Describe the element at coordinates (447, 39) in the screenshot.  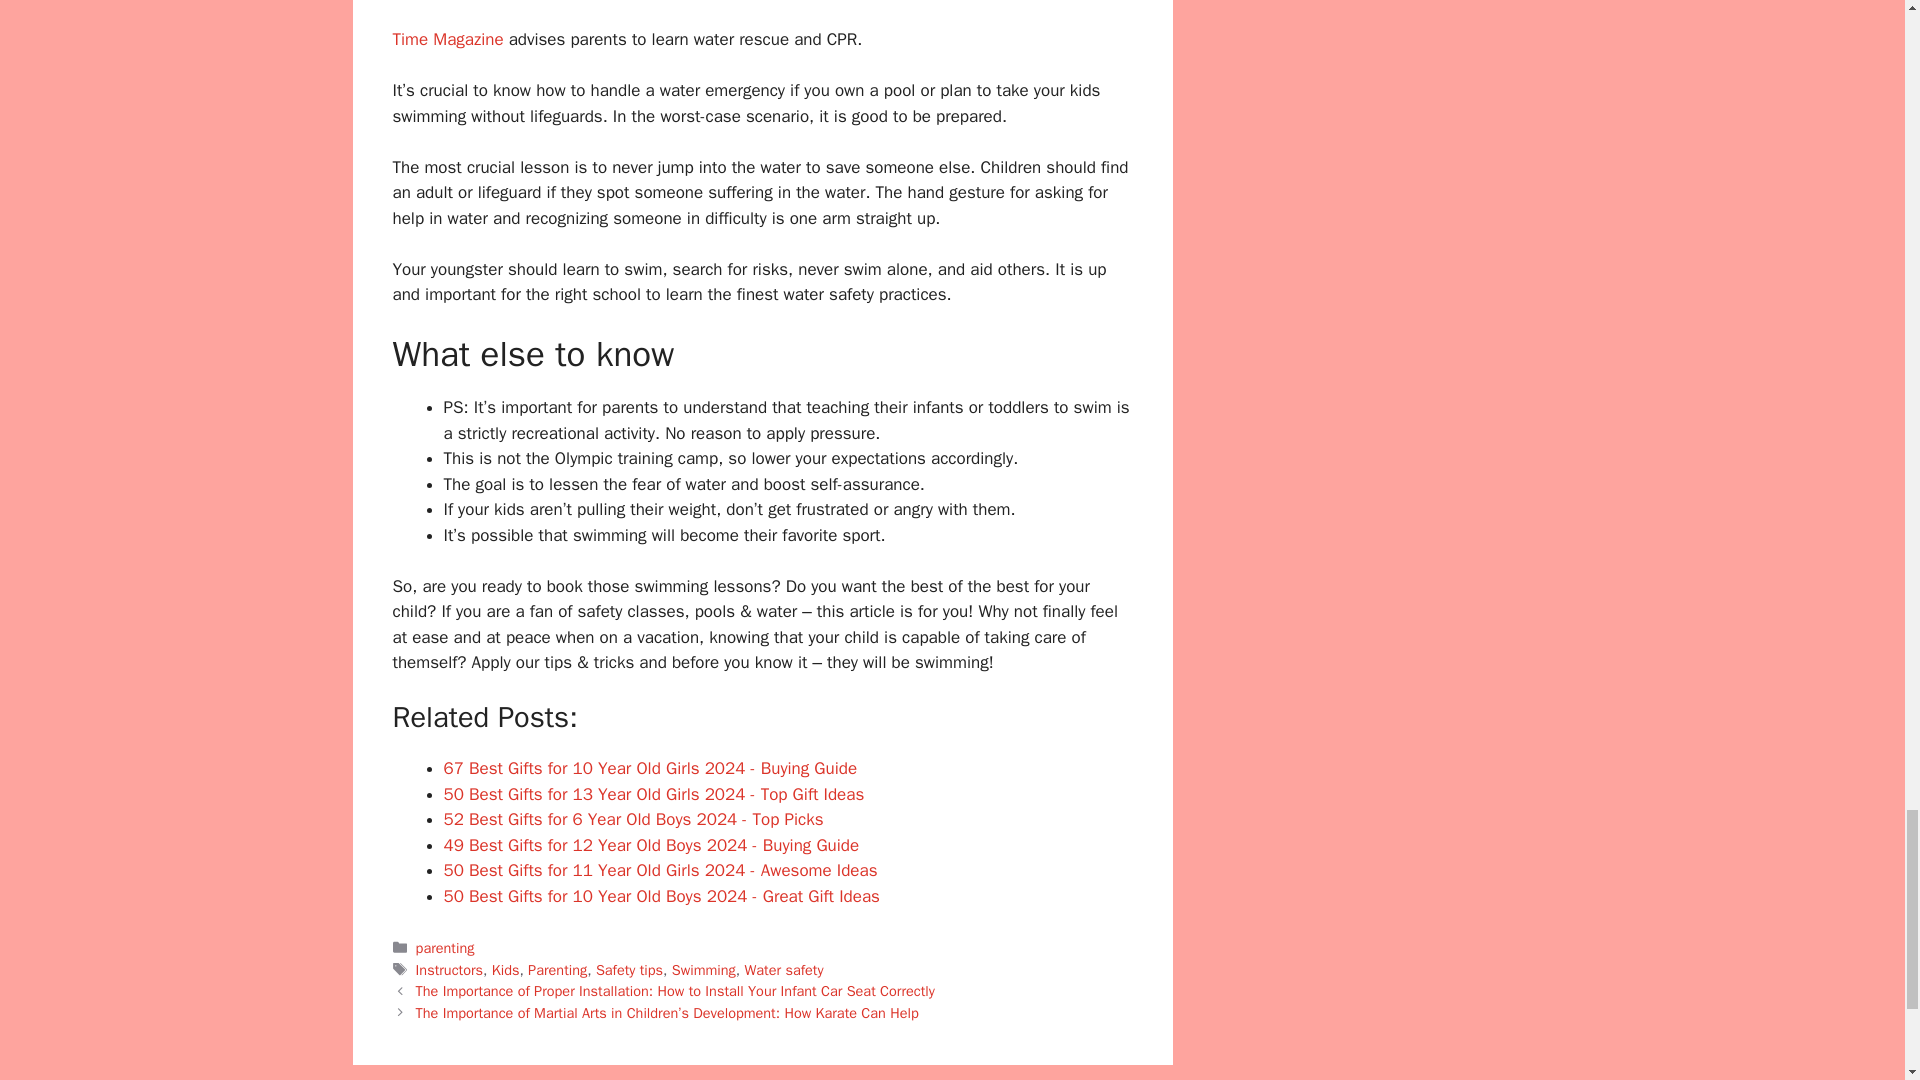
I see `Time Magazine` at that location.